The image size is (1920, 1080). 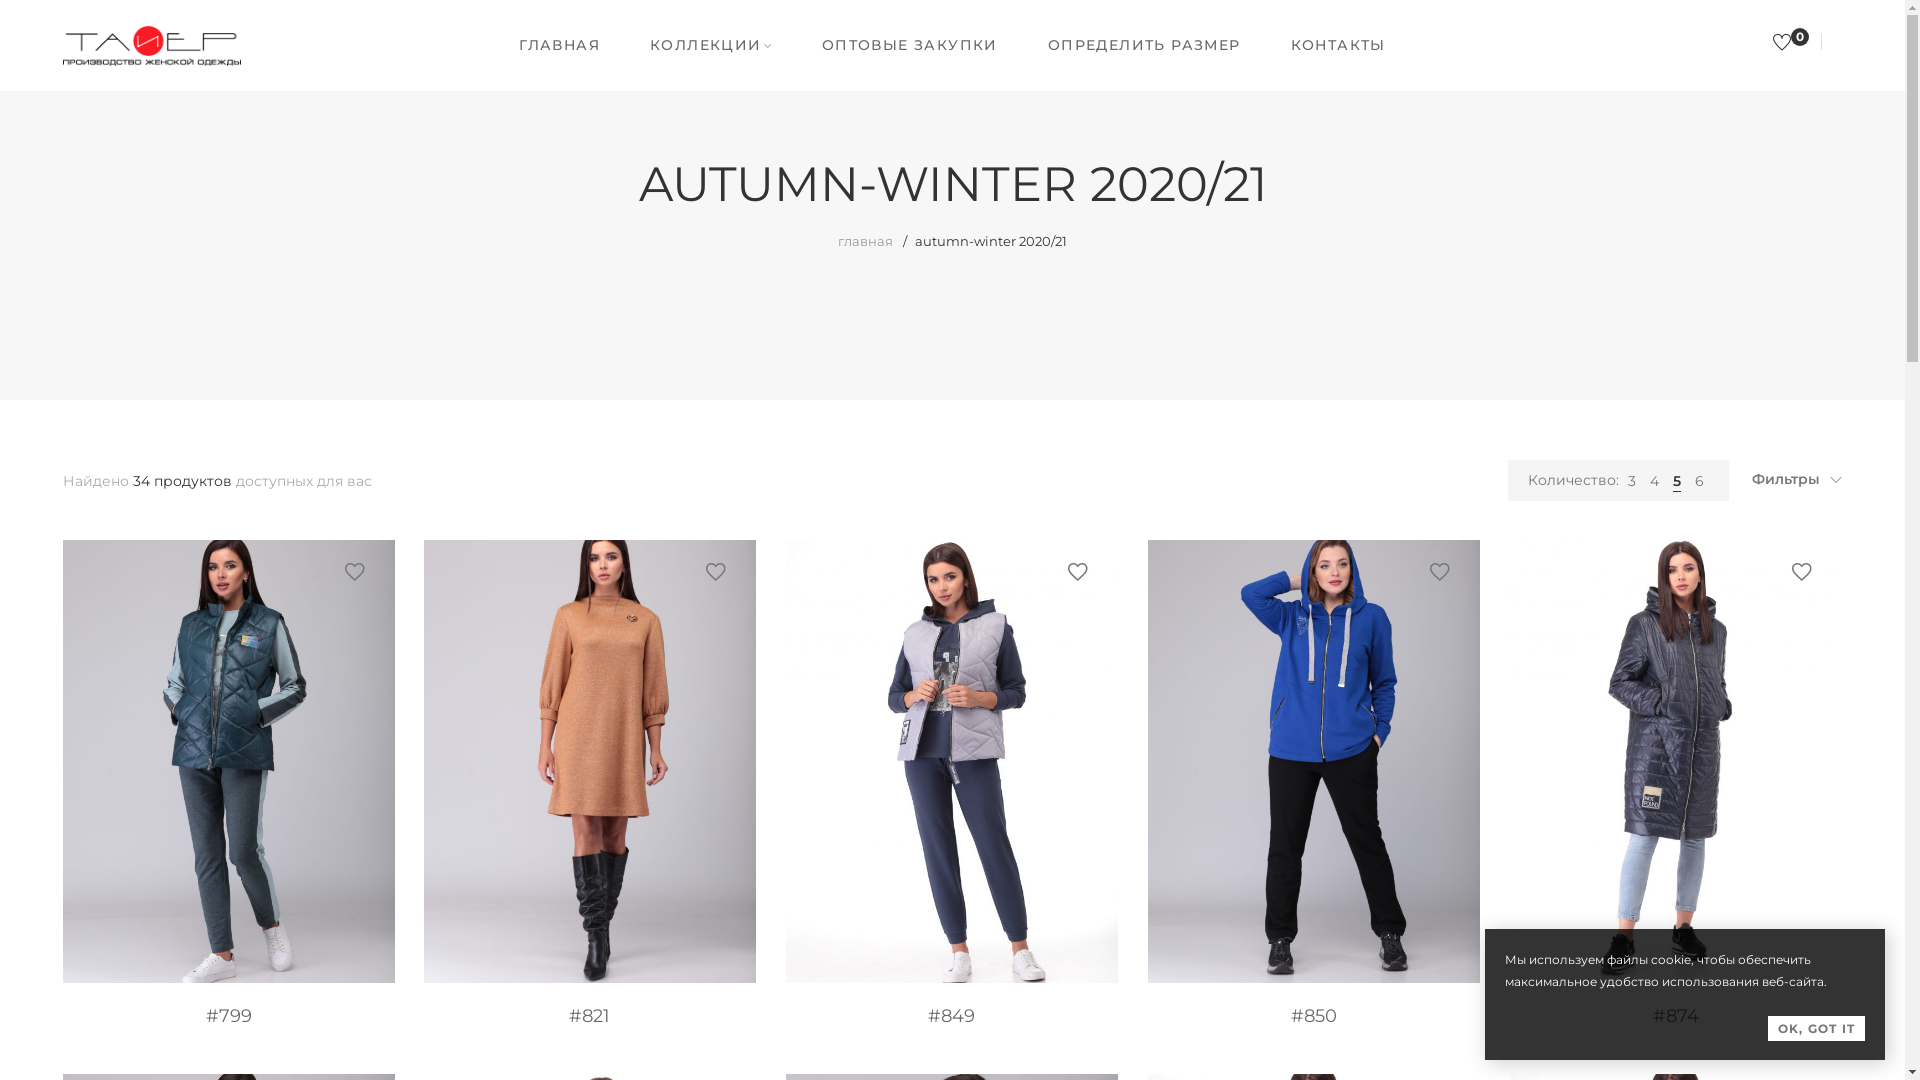 What do you see at coordinates (1654, 481) in the screenshot?
I see `4` at bounding box center [1654, 481].